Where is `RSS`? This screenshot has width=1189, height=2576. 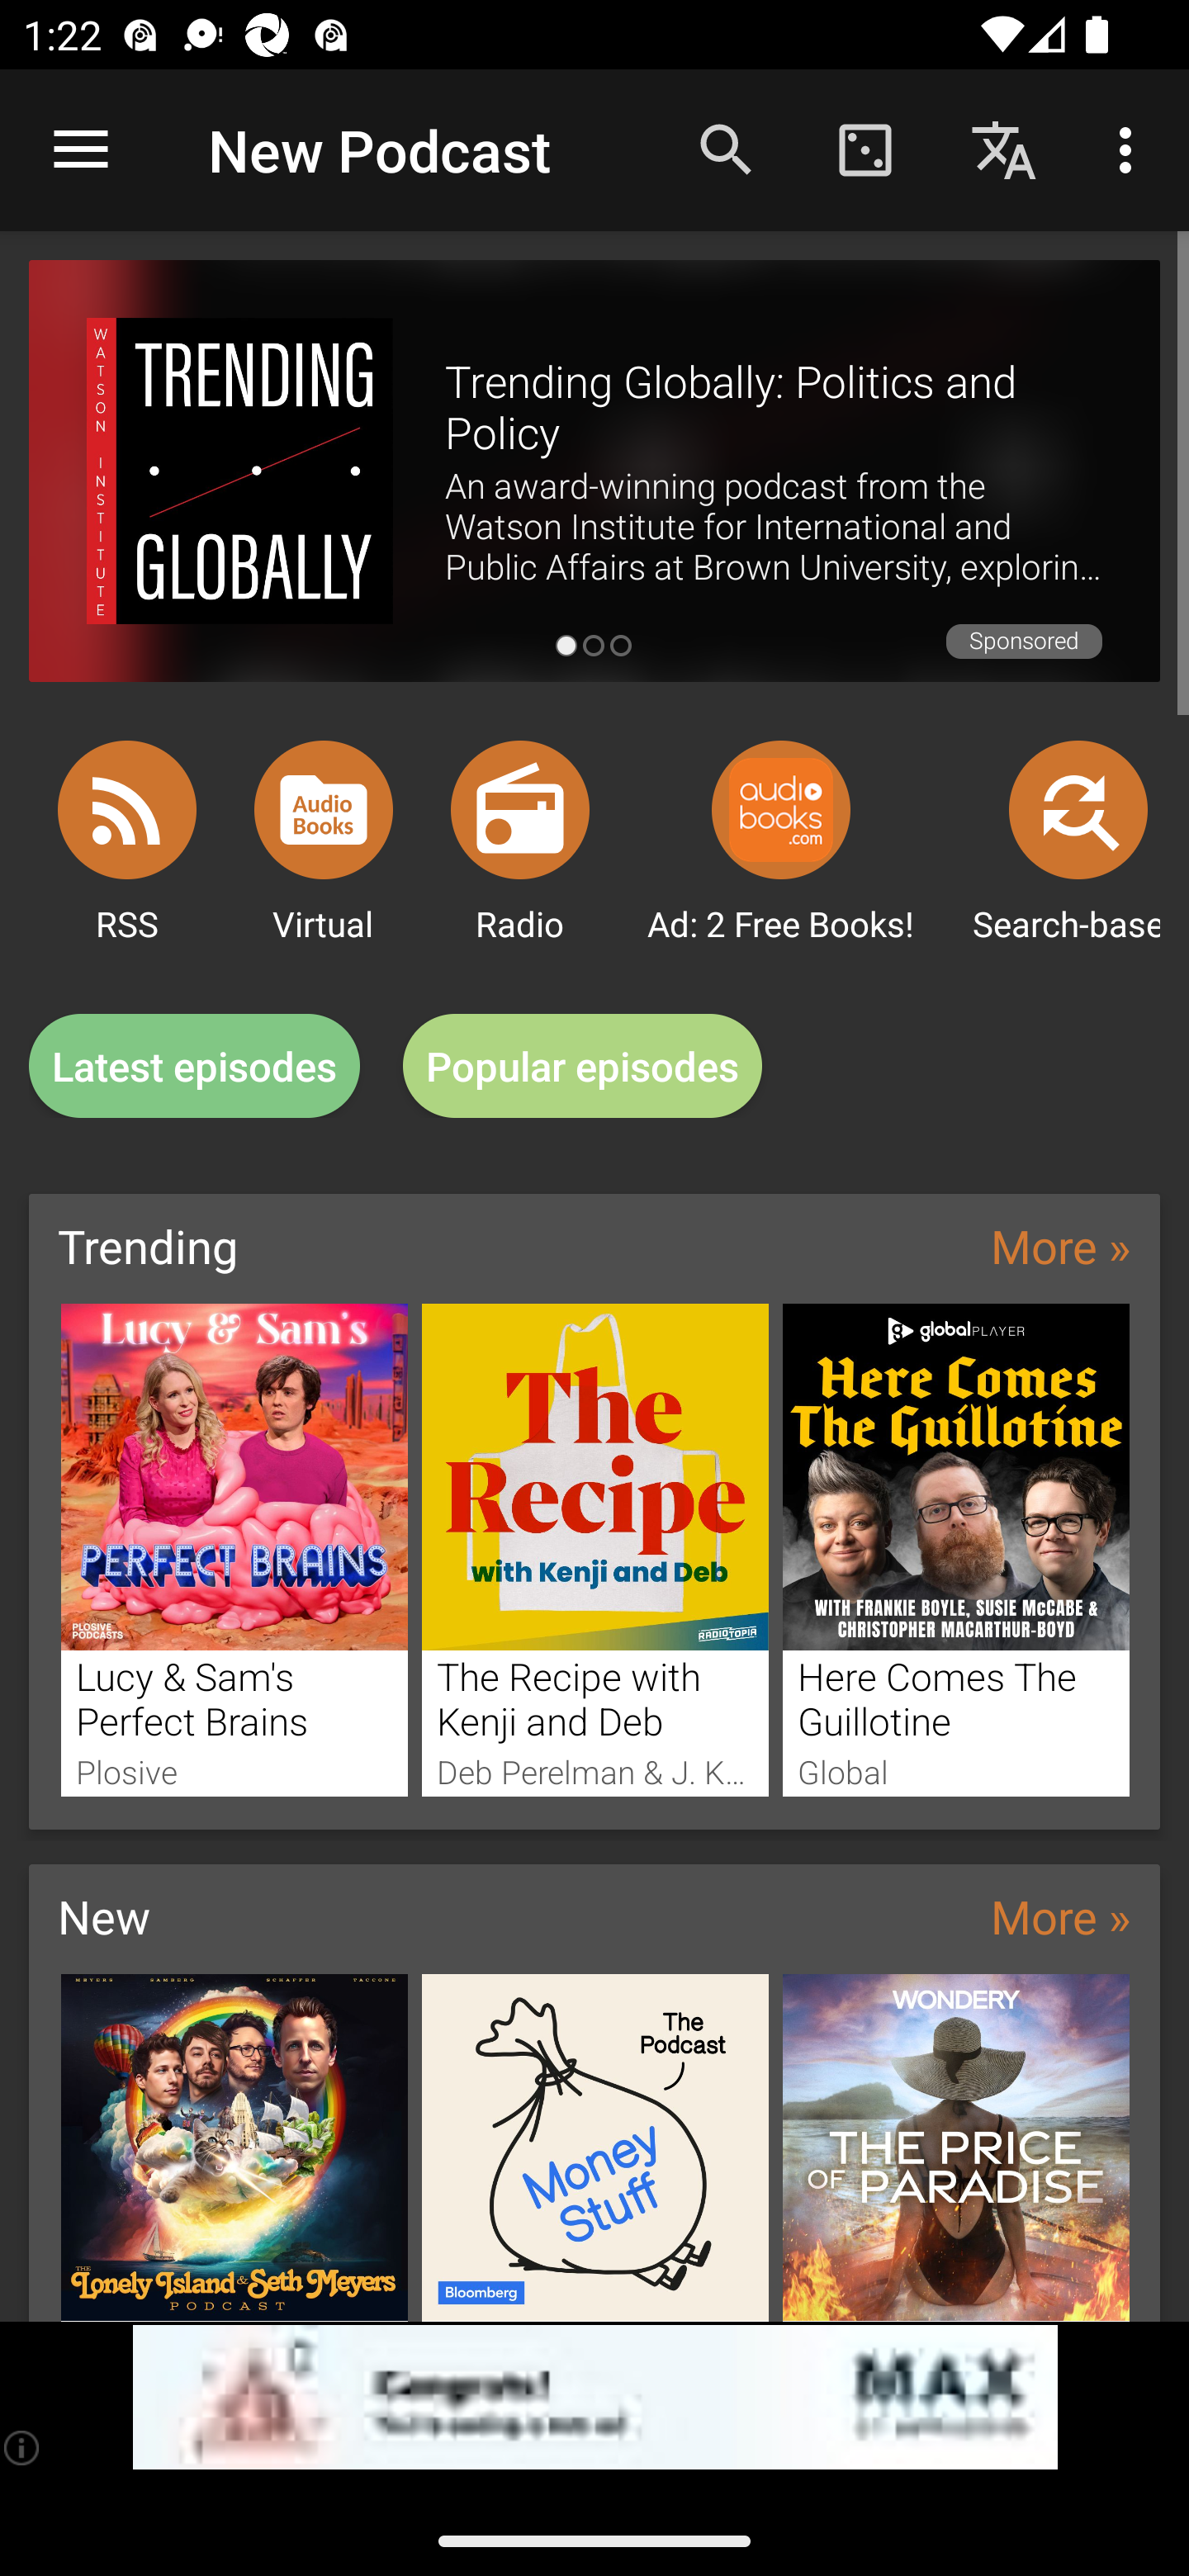 RSS is located at coordinates (127, 809).